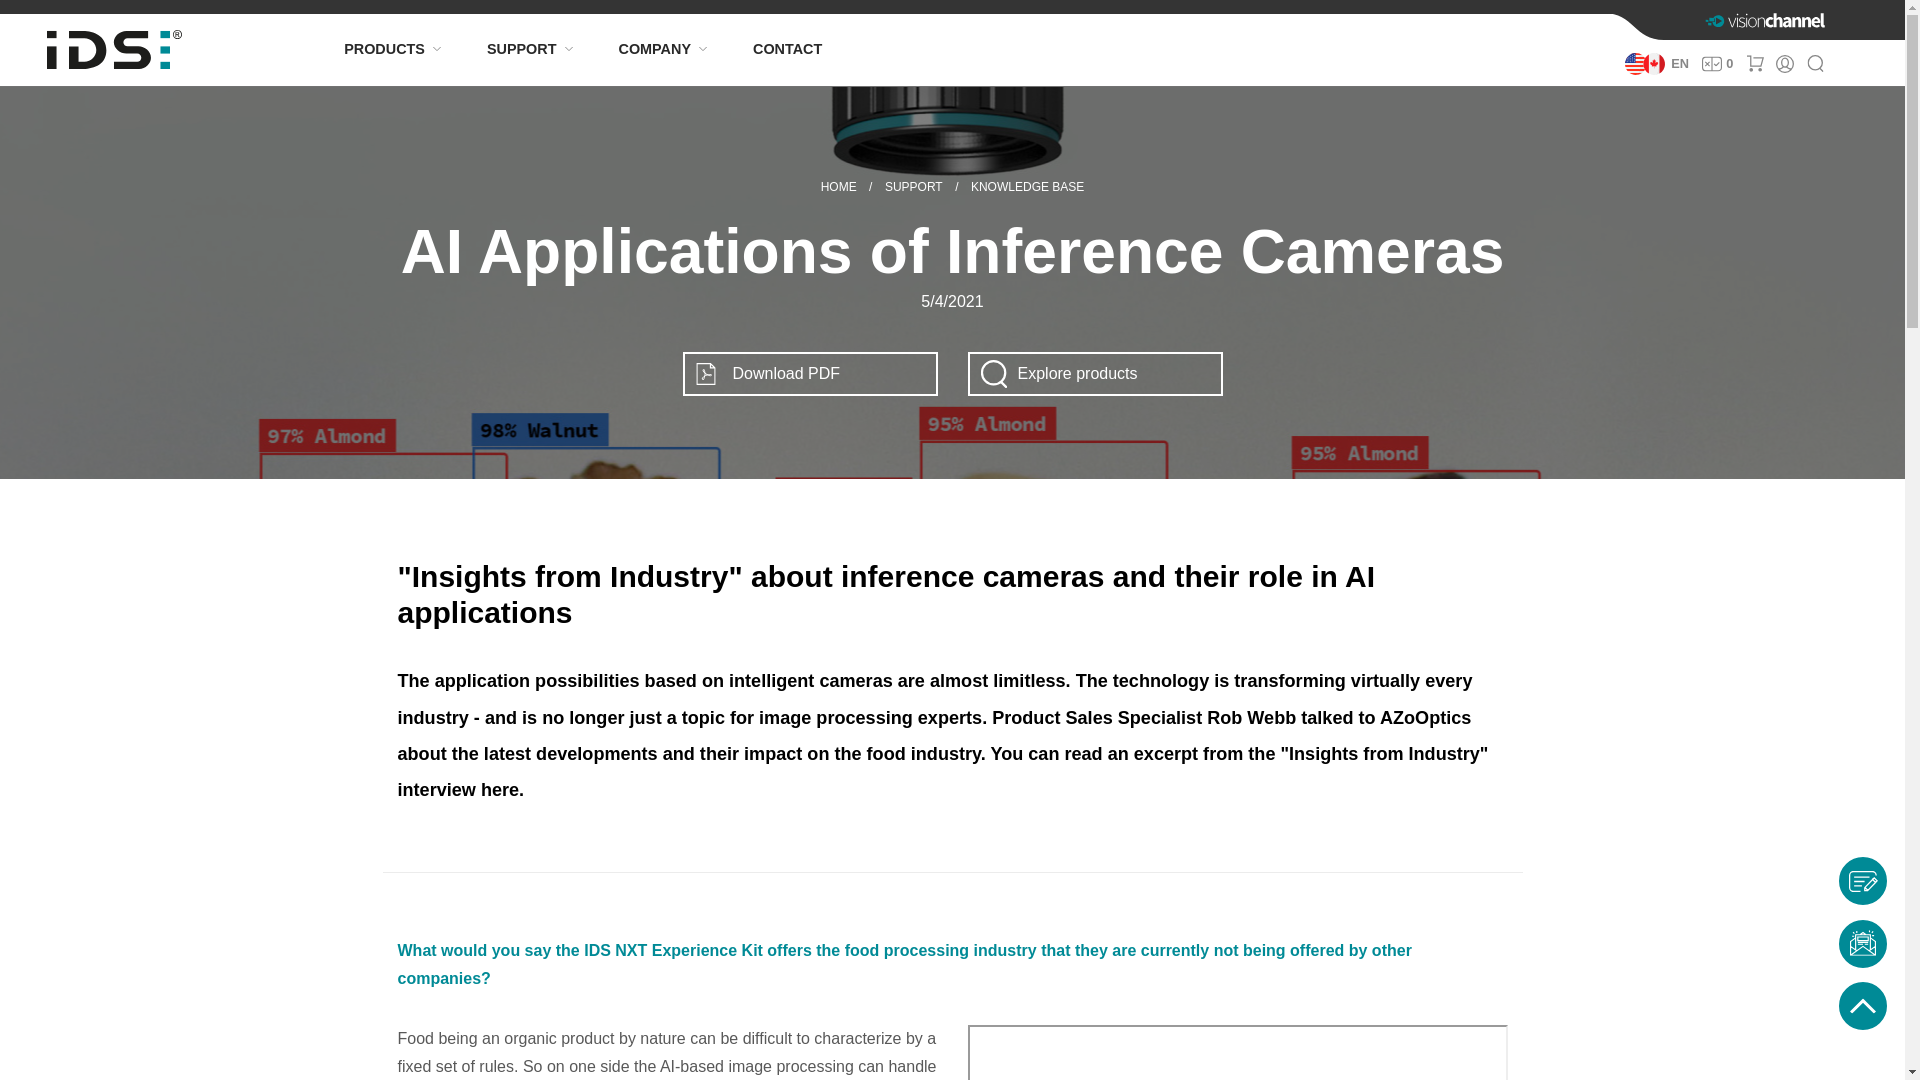 This screenshot has height=1080, width=1920. I want to click on CONTACT, so click(783, 49).